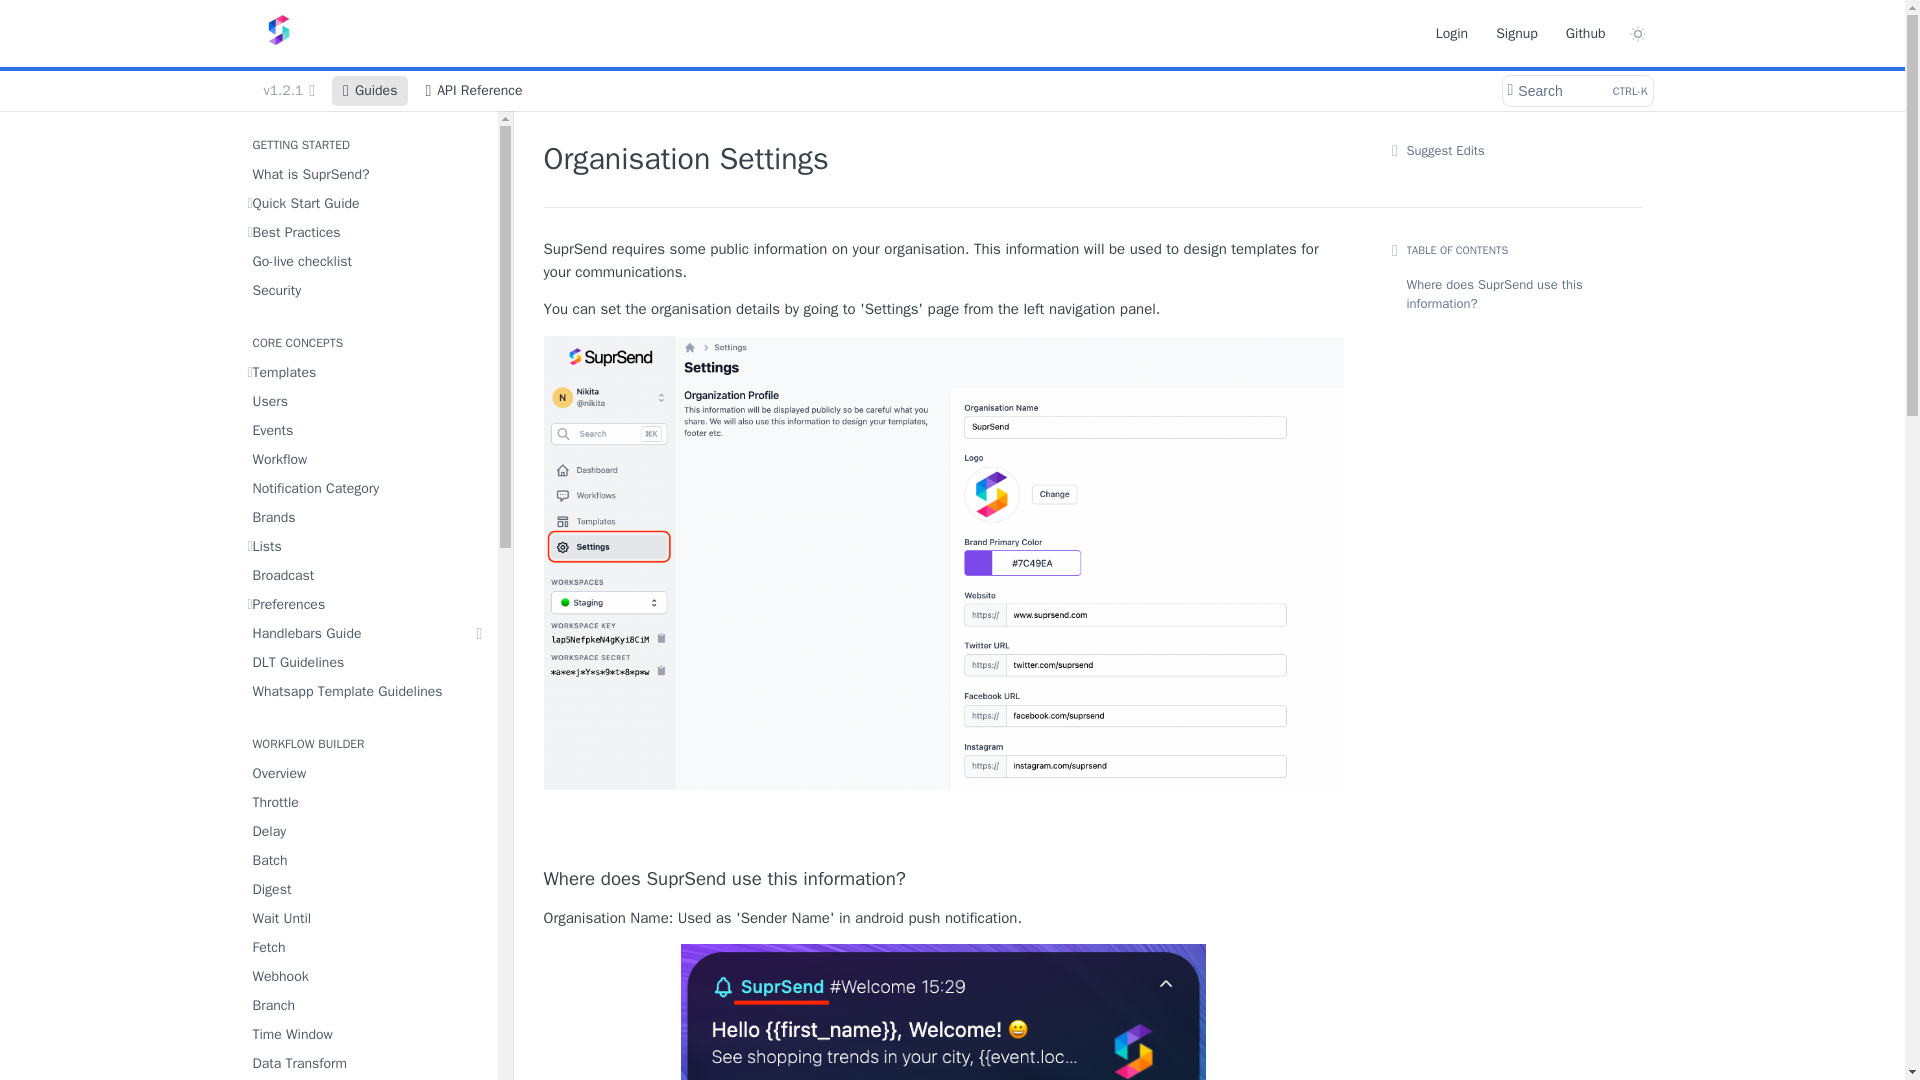 The image size is (1920, 1080). I want to click on Best Practices, so click(366, 232).